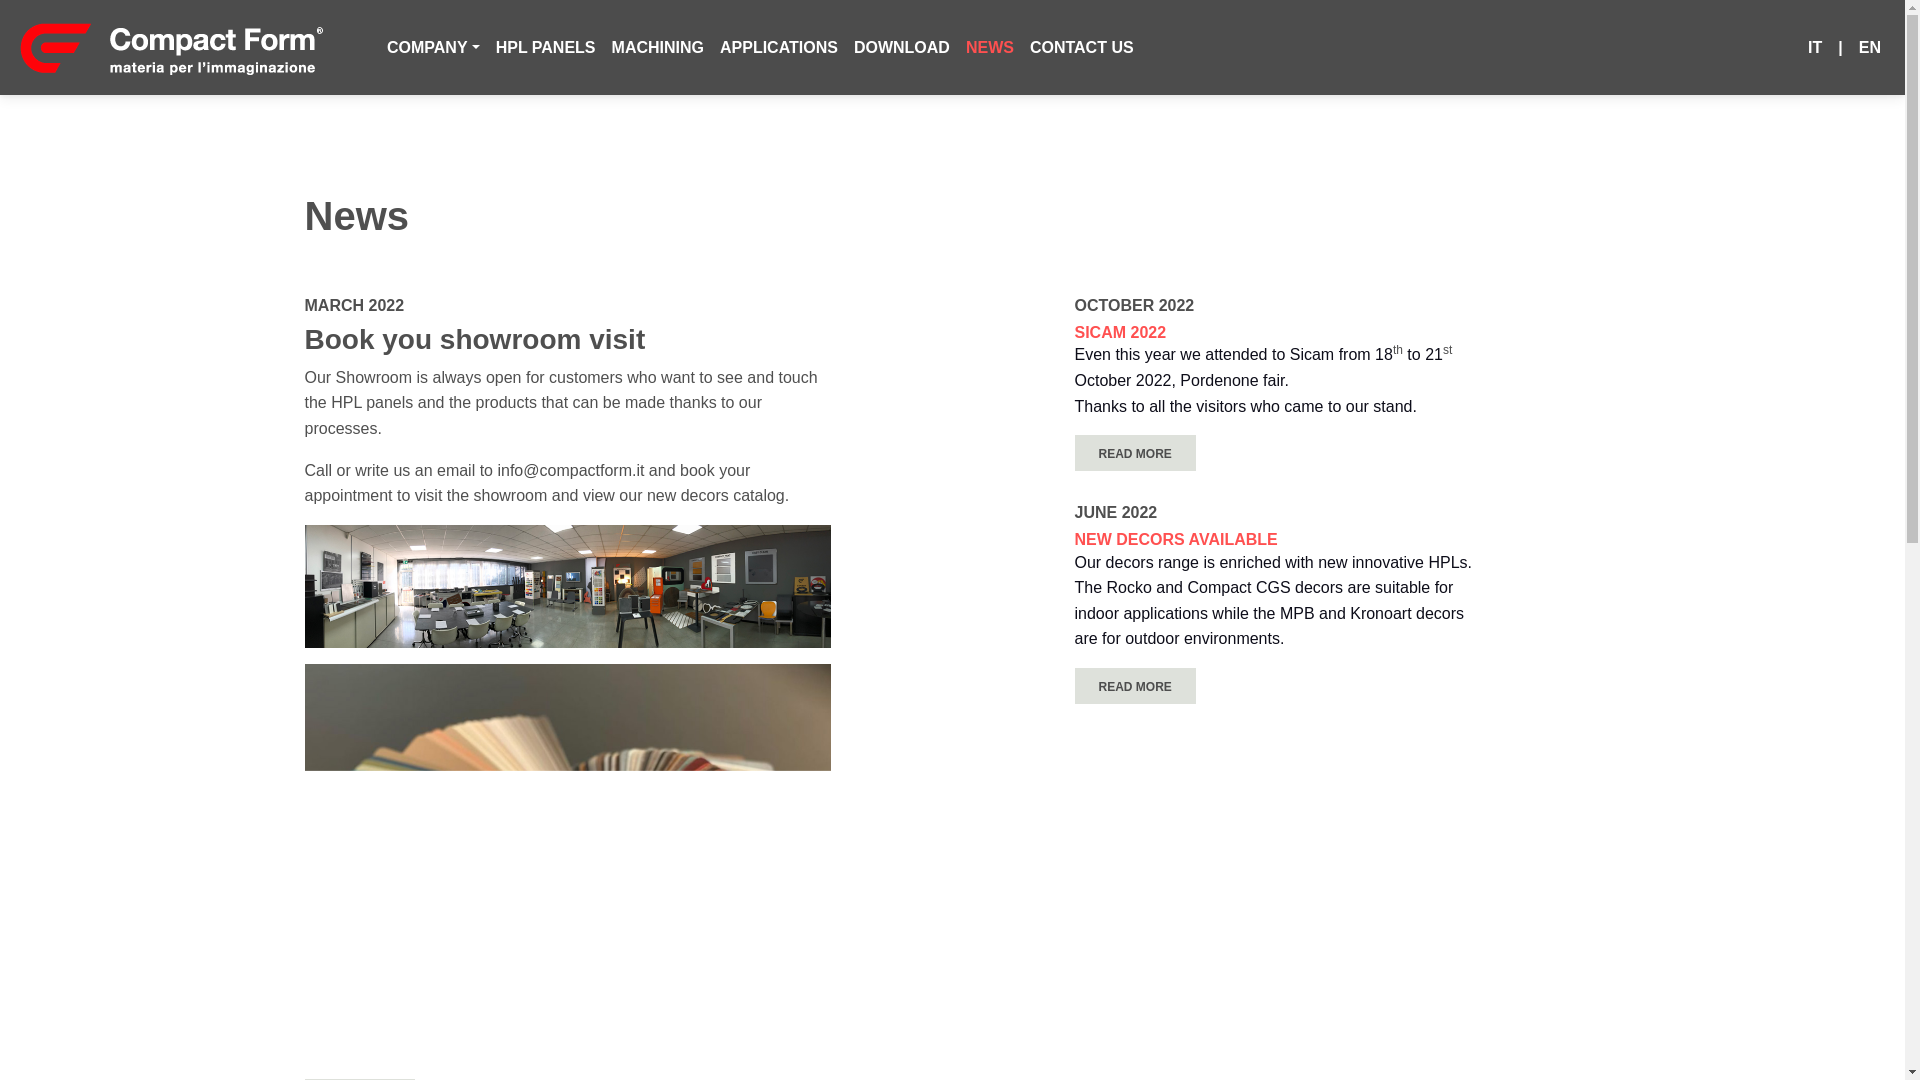 The width and height of the screenshot is (1920, 1080). What do you see at coordinates (432, 48) in the screenshot?
I see `COMPANY` at bounding box center [432, 48].